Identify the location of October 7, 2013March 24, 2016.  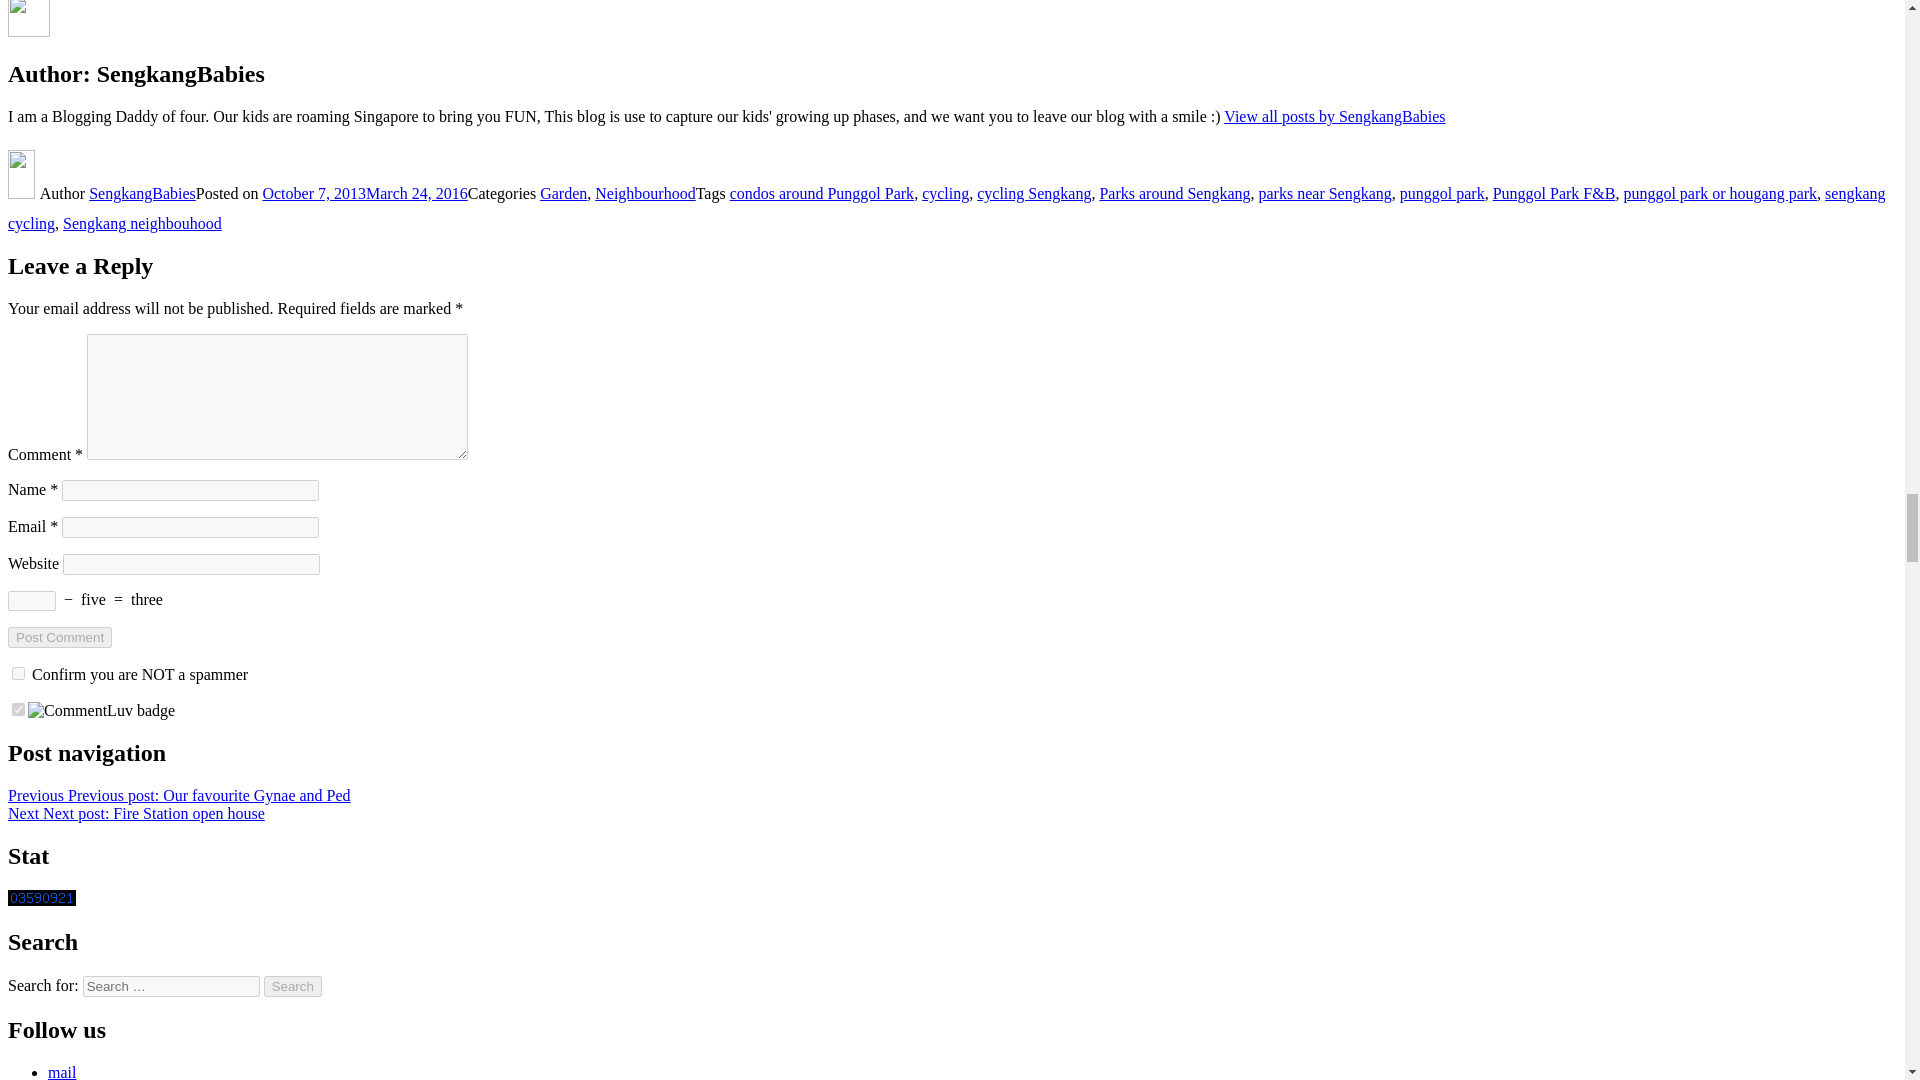
(364, 192).